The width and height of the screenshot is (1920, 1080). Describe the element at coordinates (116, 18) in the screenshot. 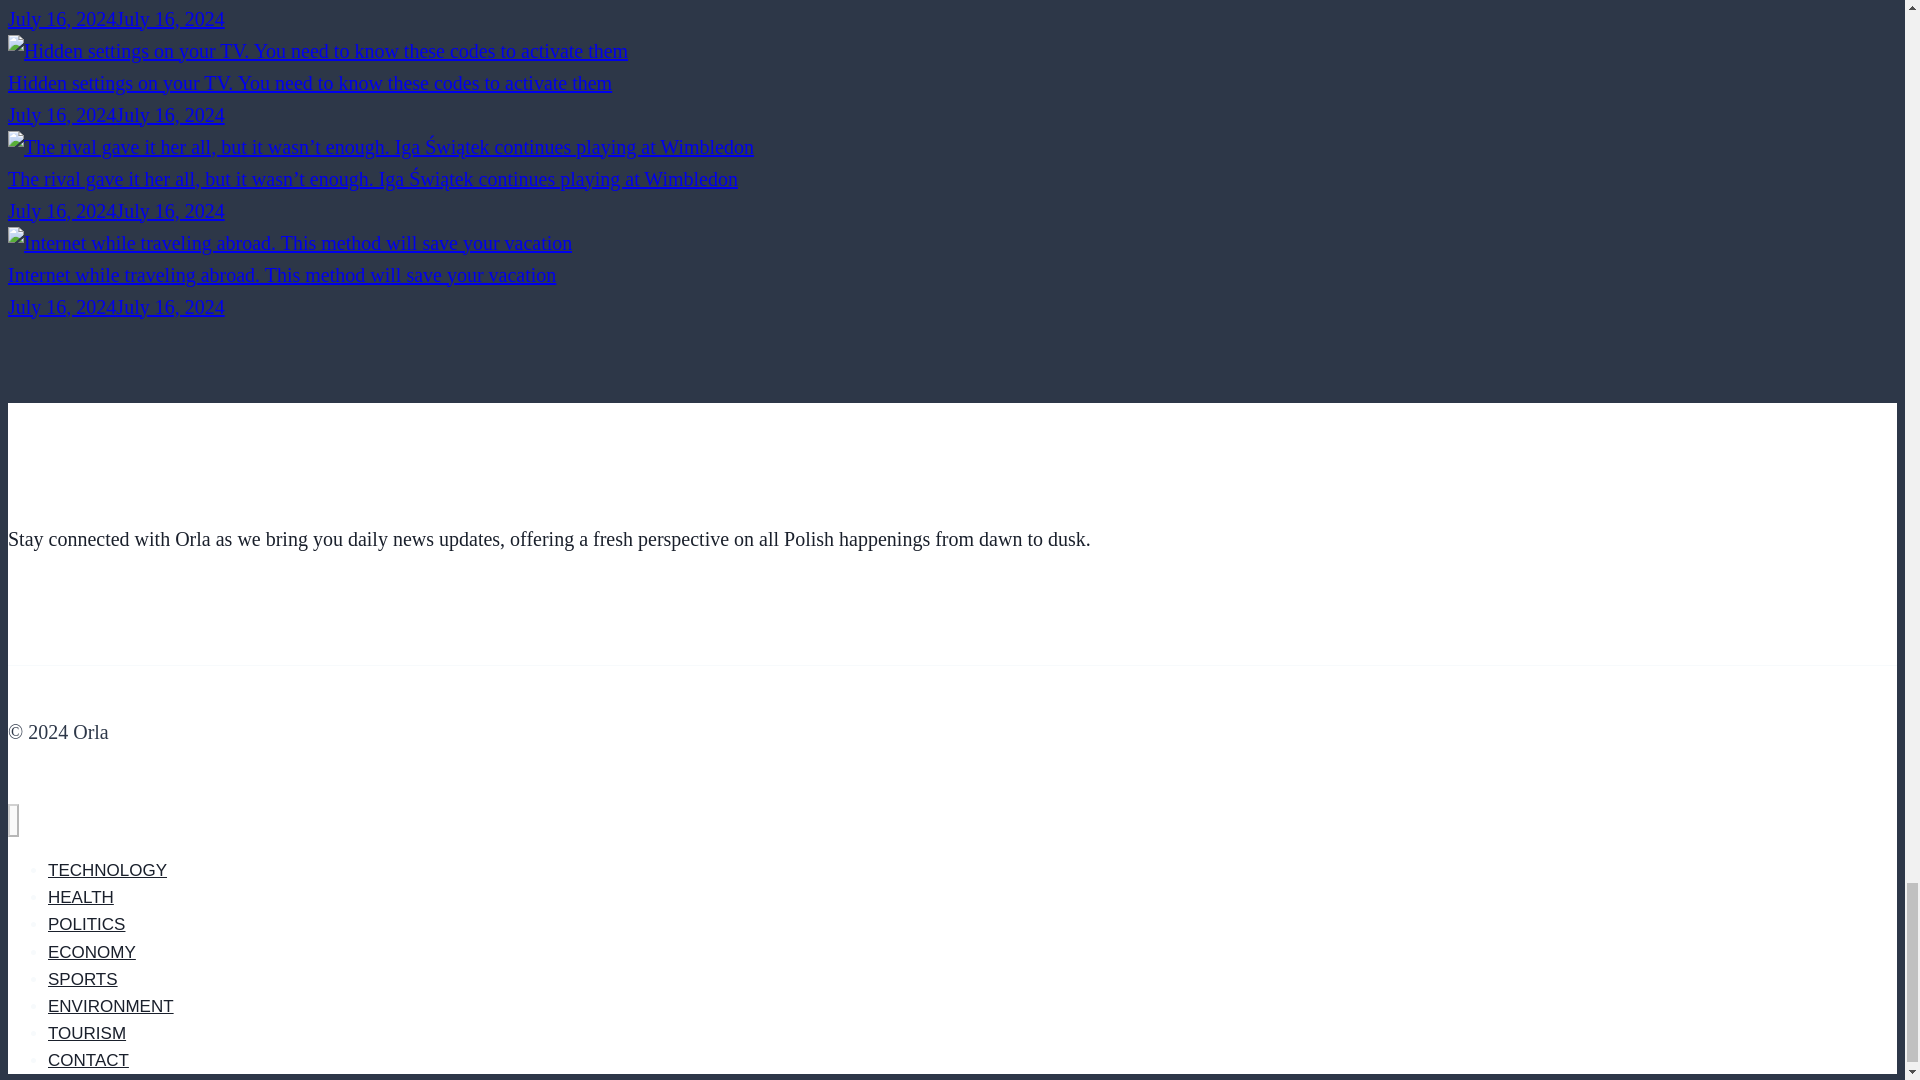

I see `July 16, 2024July 16, 2024` at that location.